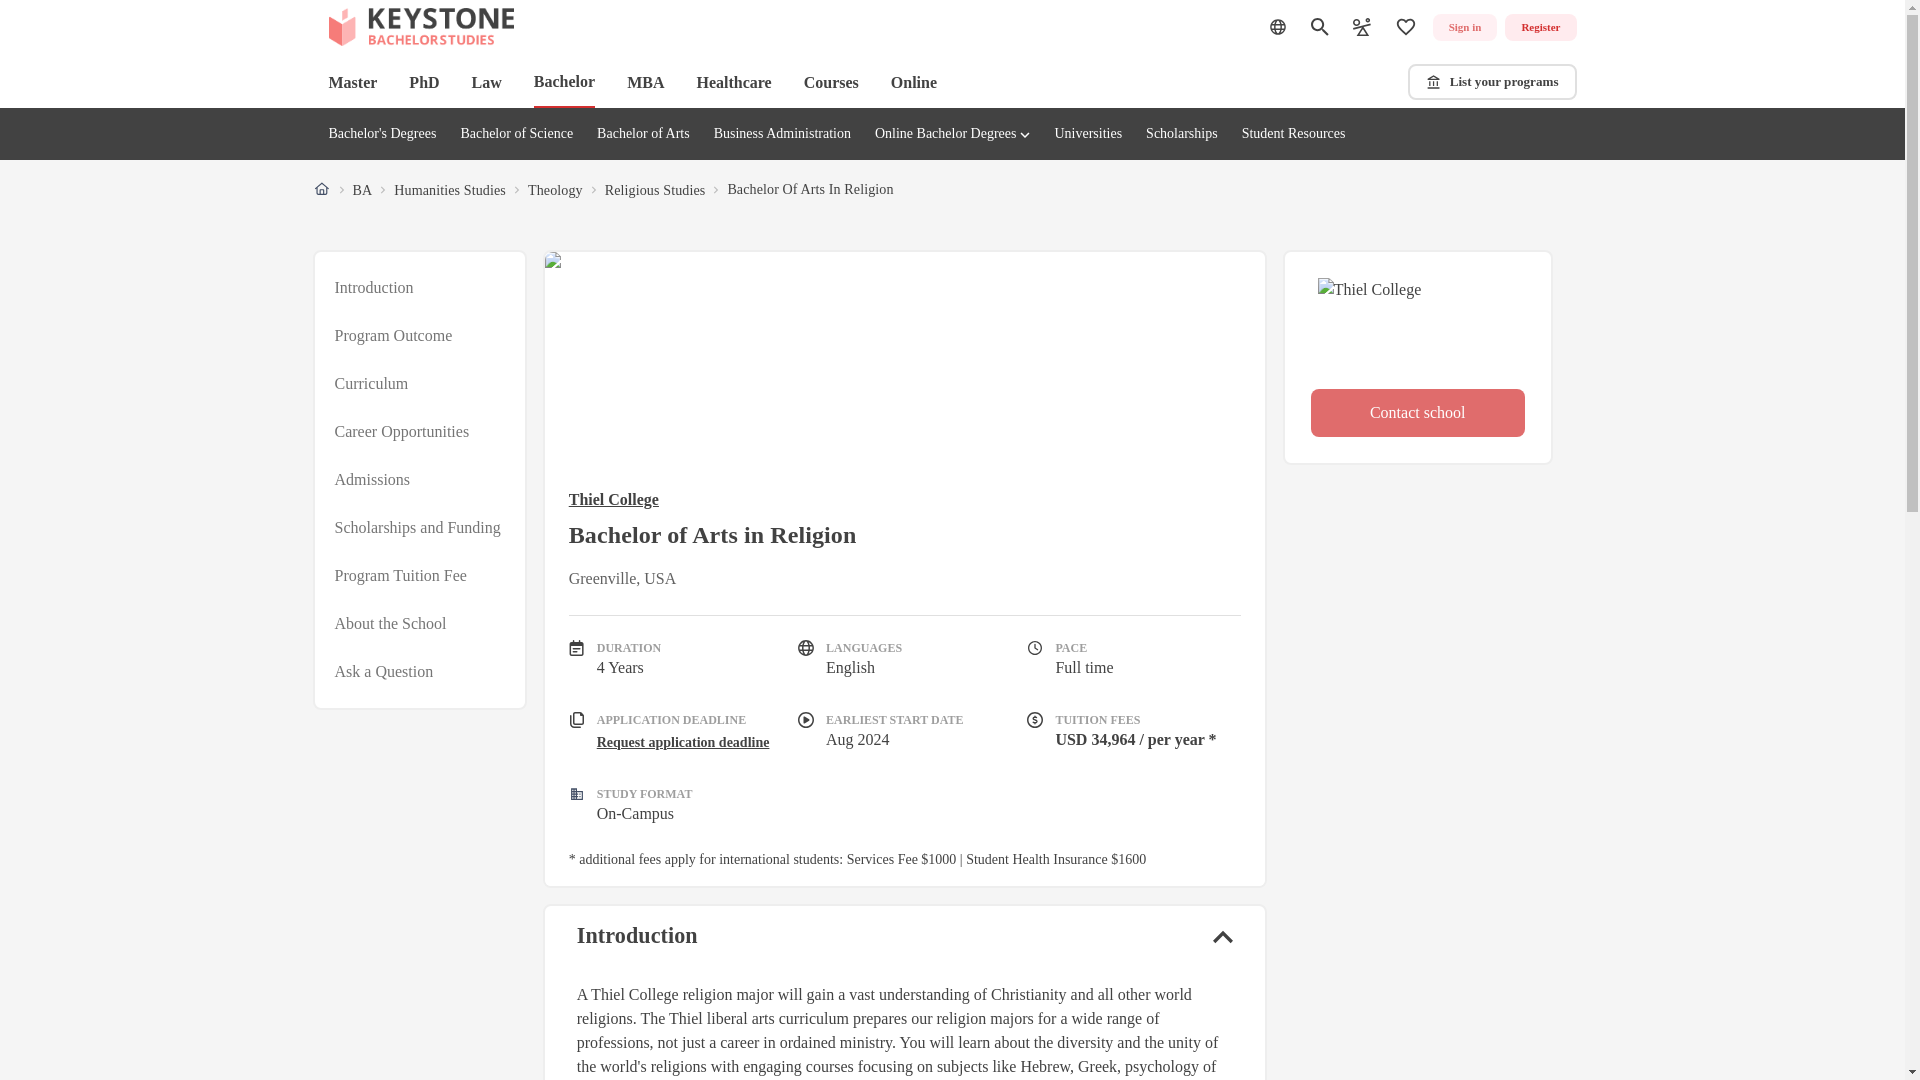  I want to click on Bachelor of Arts, so click(643, 134).